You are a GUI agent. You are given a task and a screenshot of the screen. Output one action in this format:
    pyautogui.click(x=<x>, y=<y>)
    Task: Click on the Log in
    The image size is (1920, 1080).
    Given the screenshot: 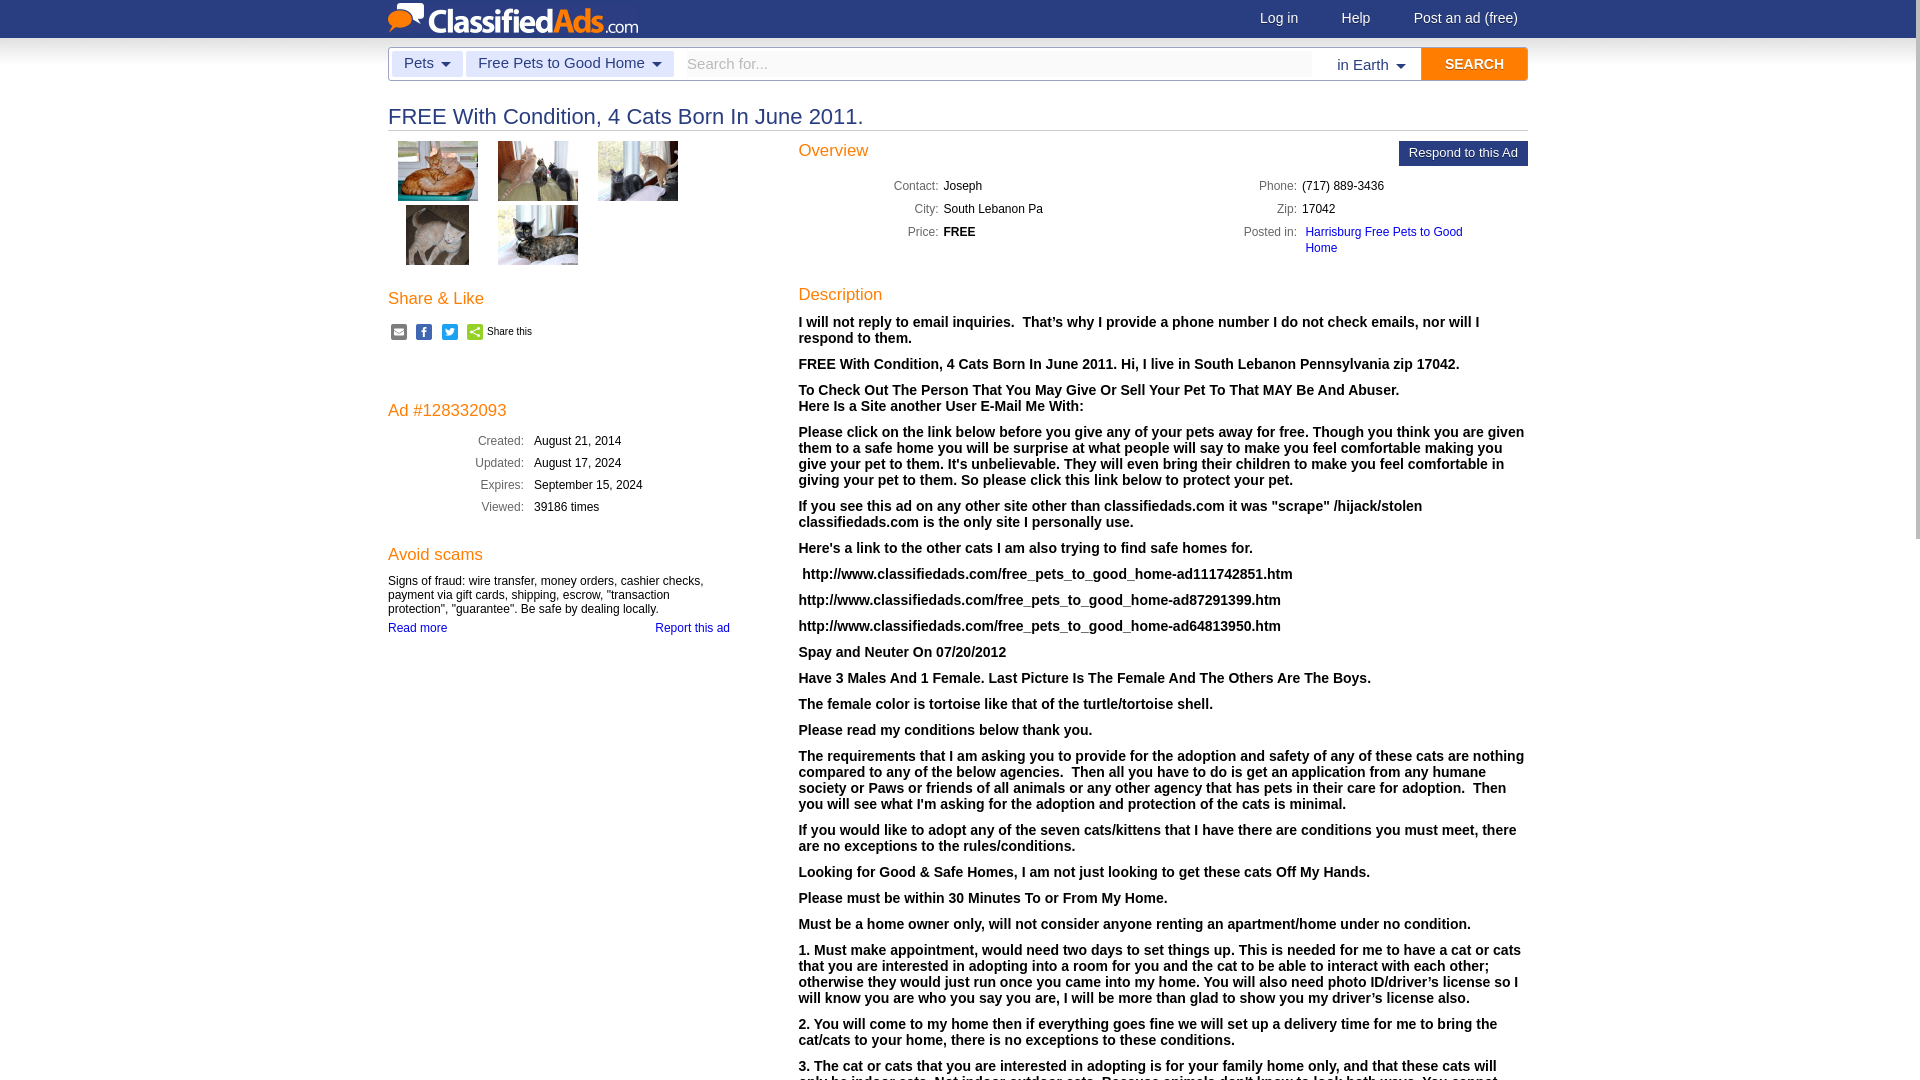 What is the action you would take?
    pyautogui.click(x=1278, y=18)
    